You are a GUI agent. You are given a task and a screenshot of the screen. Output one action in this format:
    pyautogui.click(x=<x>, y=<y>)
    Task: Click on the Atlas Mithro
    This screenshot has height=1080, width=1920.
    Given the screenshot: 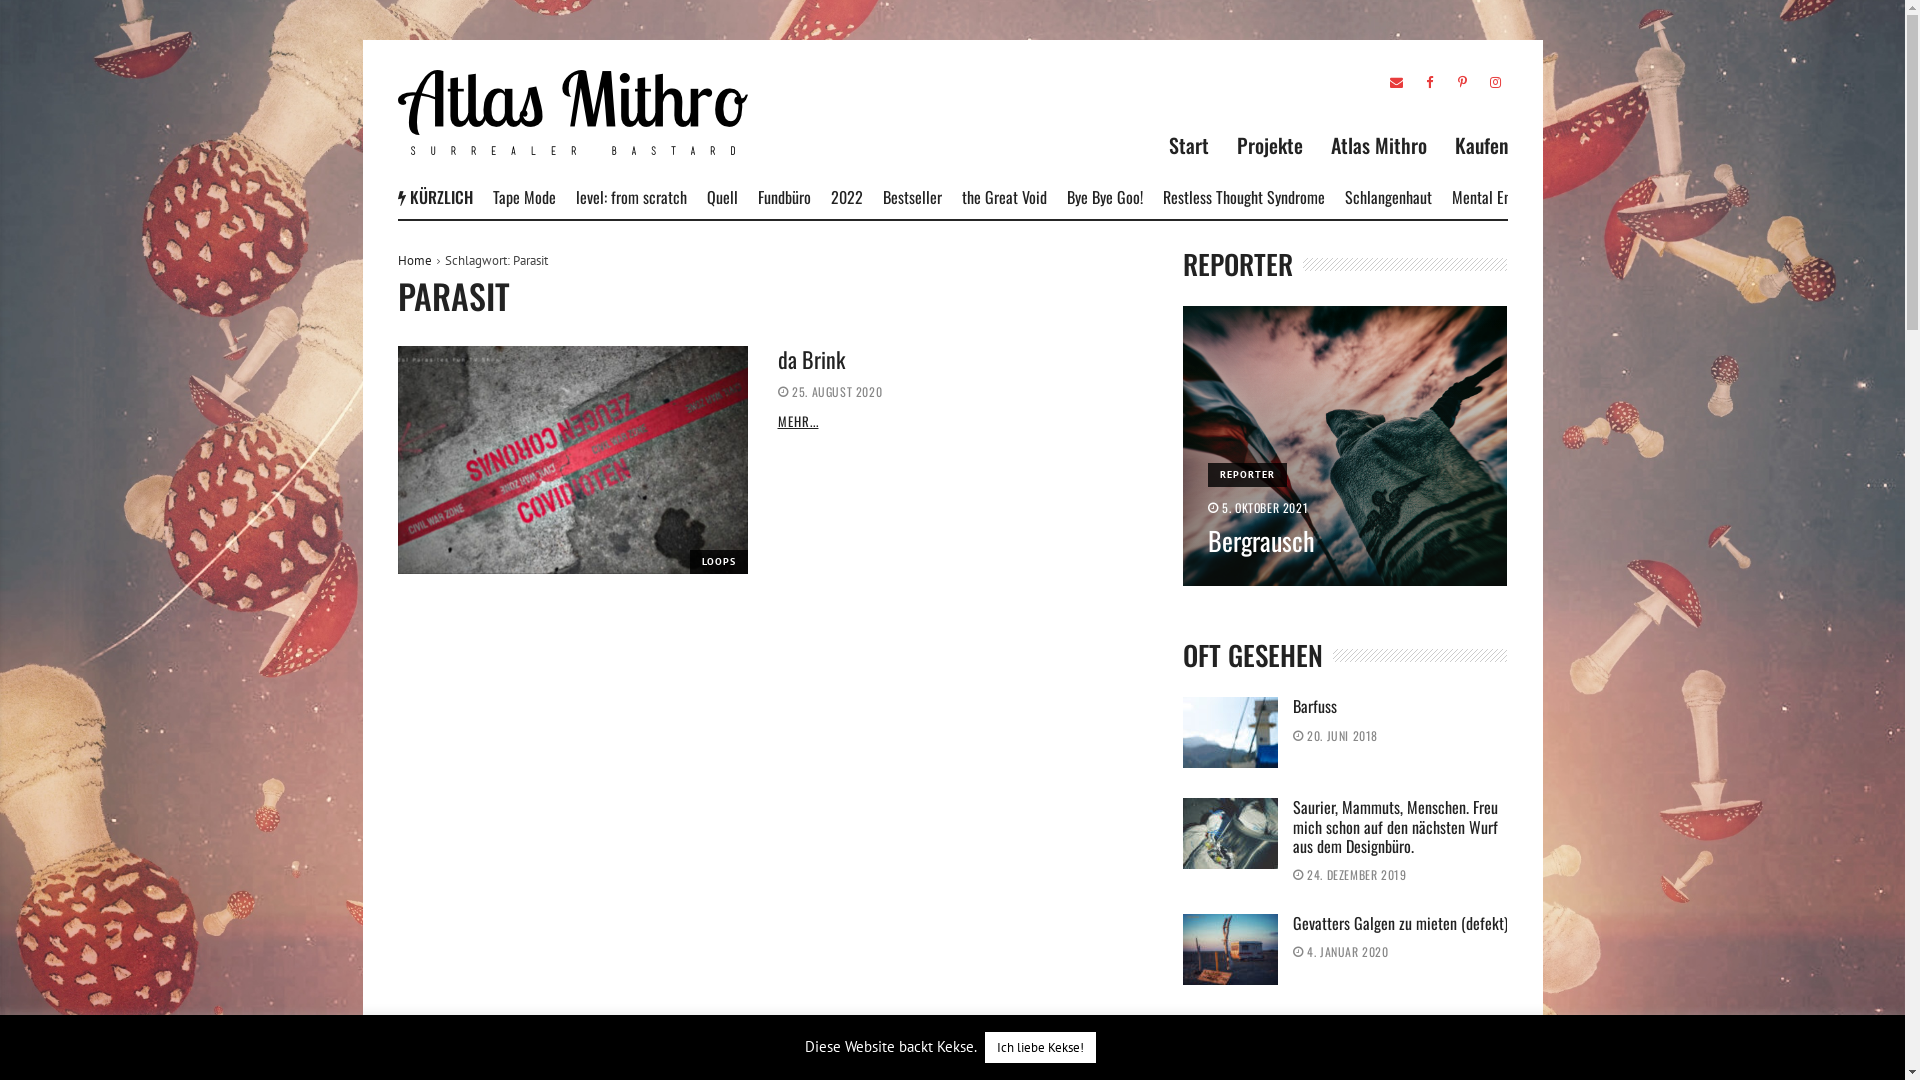 What is the action you would take?
    pyautogui.click(x=573, y=112)
    